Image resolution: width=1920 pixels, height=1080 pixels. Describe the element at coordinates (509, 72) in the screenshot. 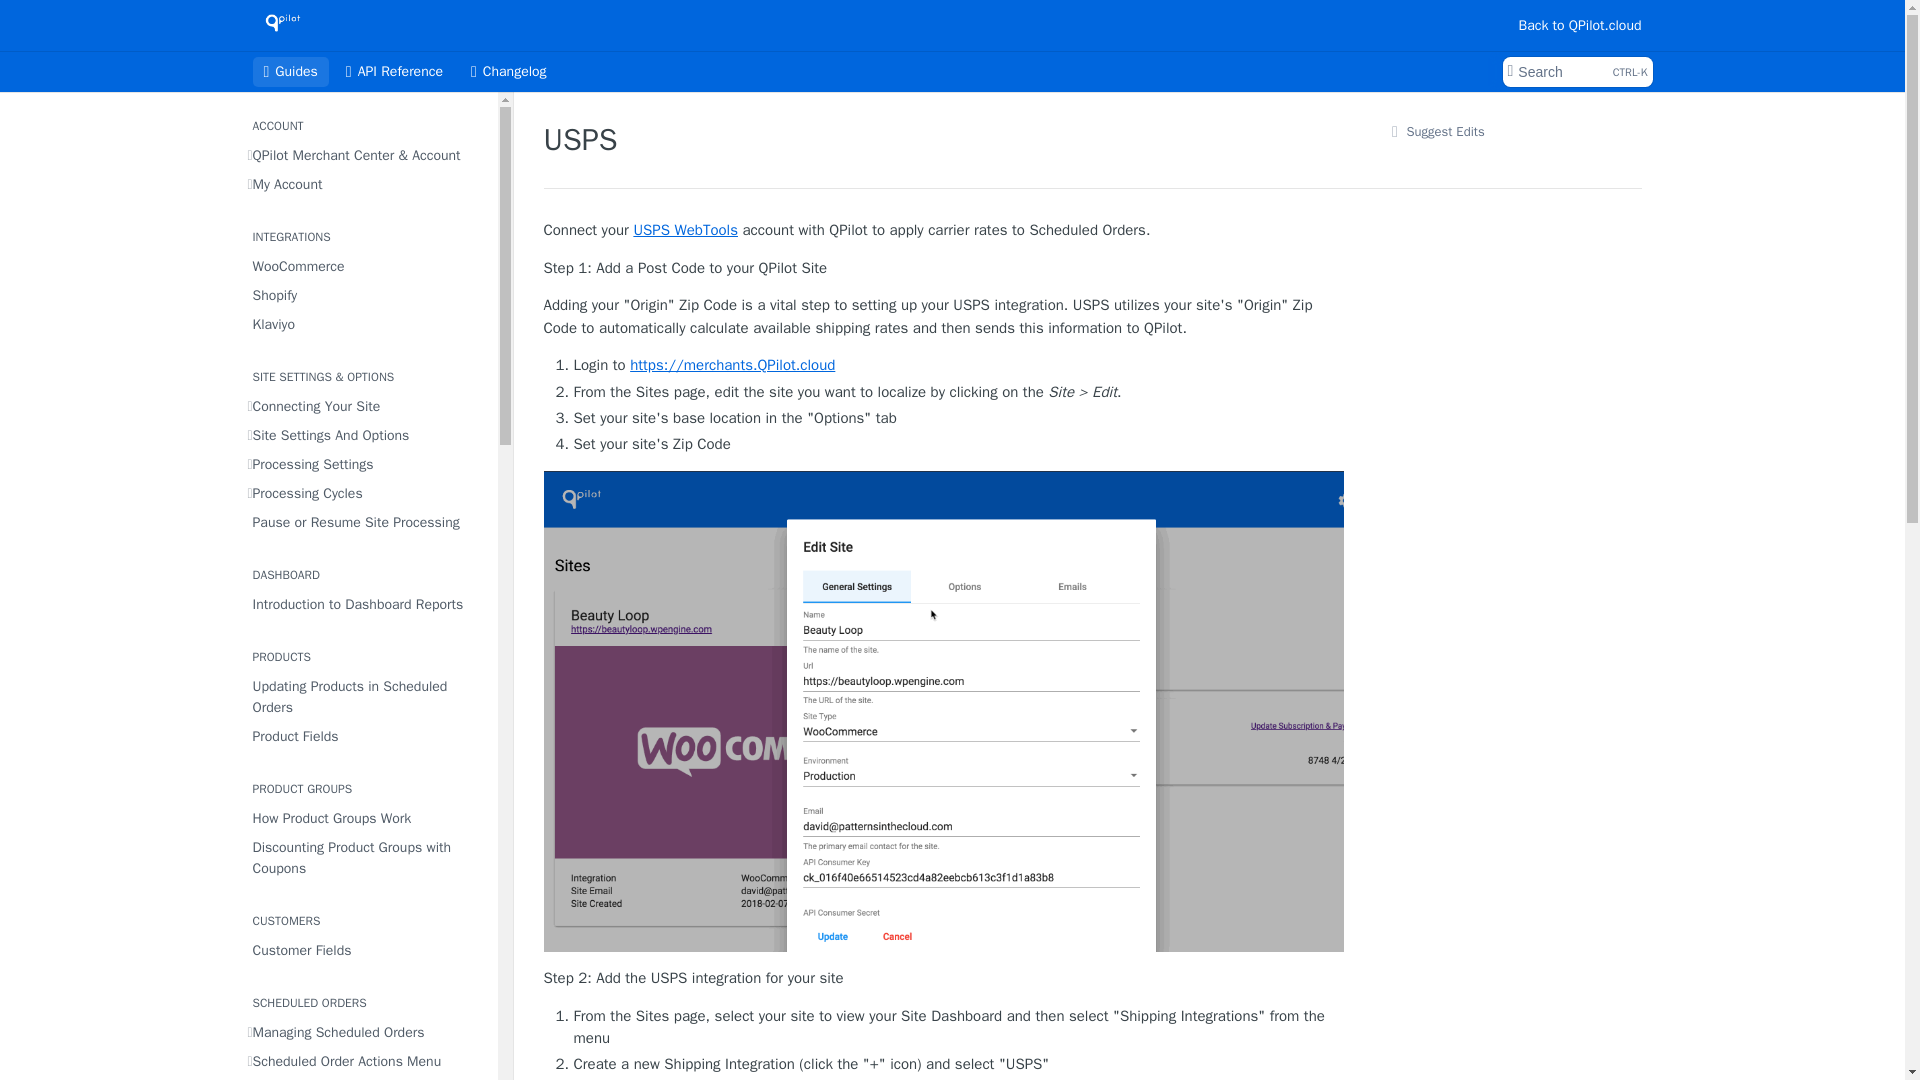

I see `Back to QPilot.cloud` at that location.